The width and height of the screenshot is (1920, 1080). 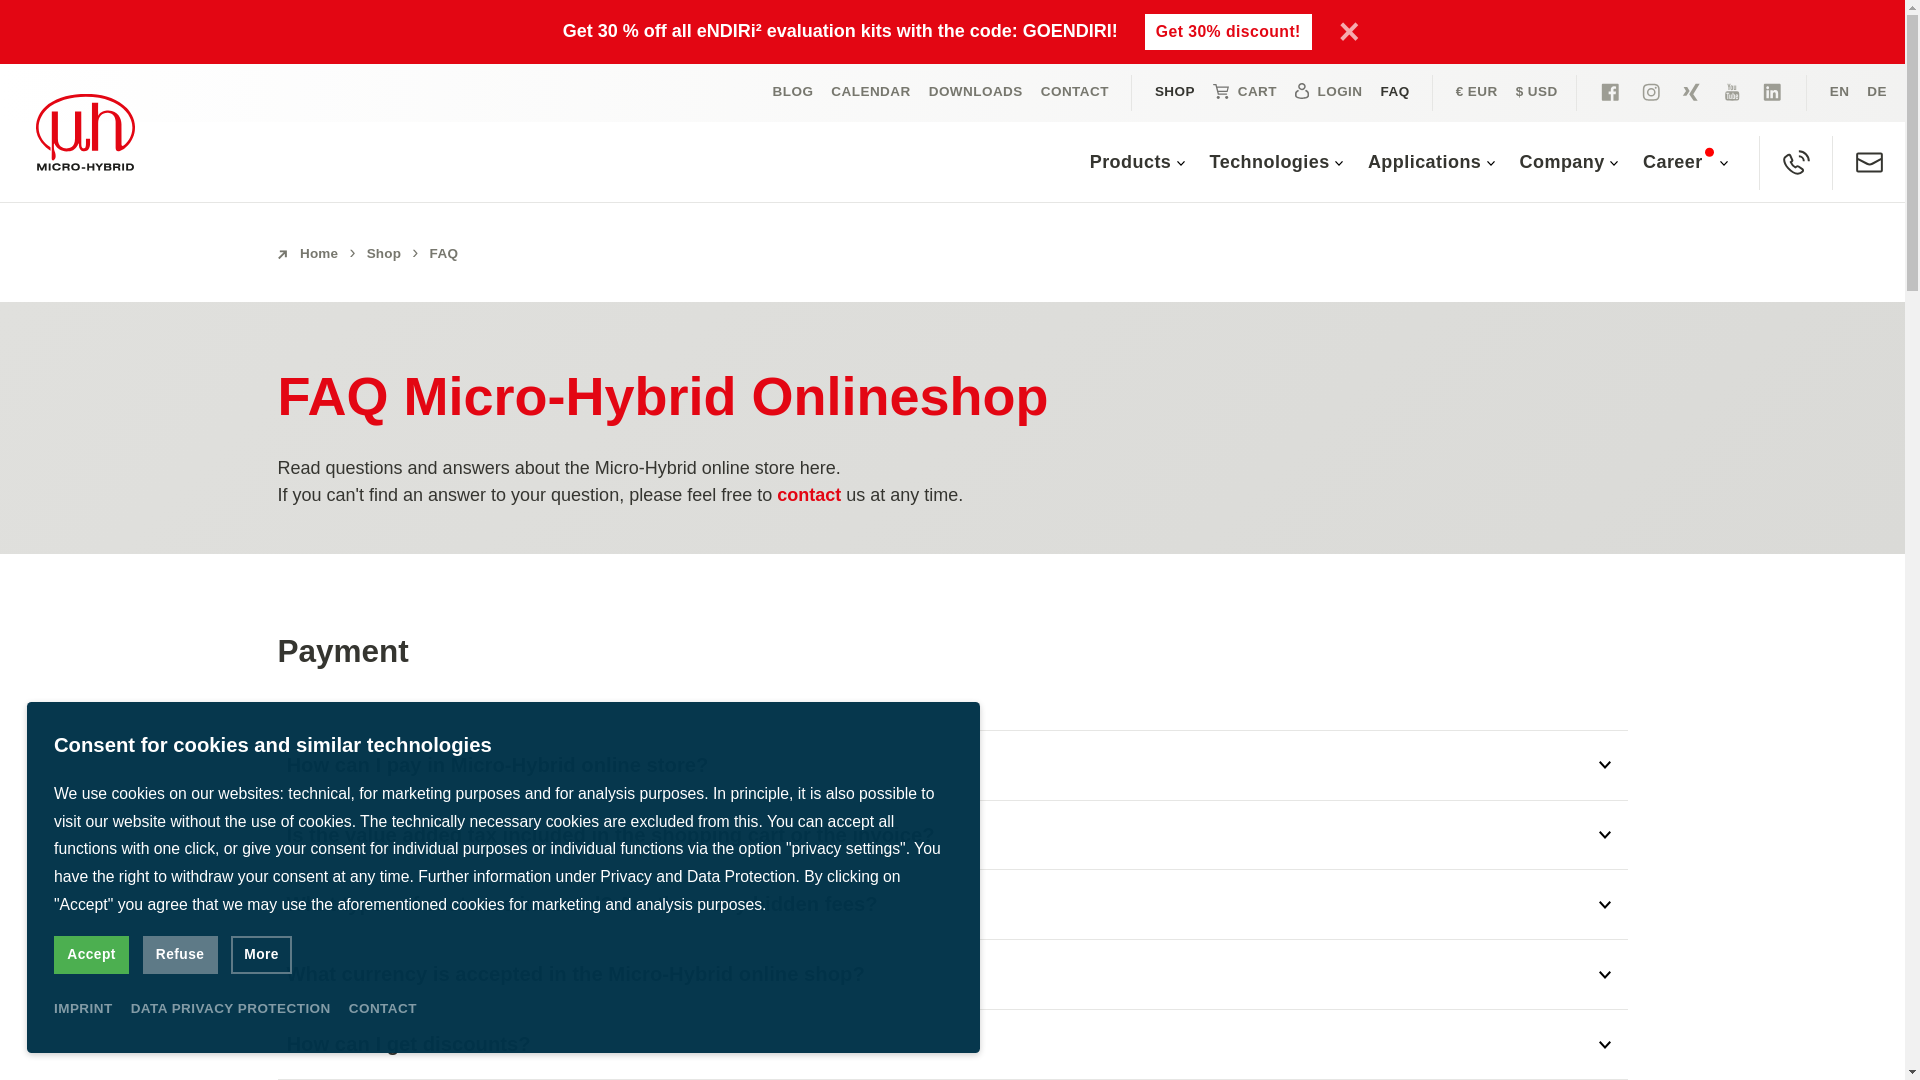 I want to click on IMPRINT, so click(x=83, y=1009).